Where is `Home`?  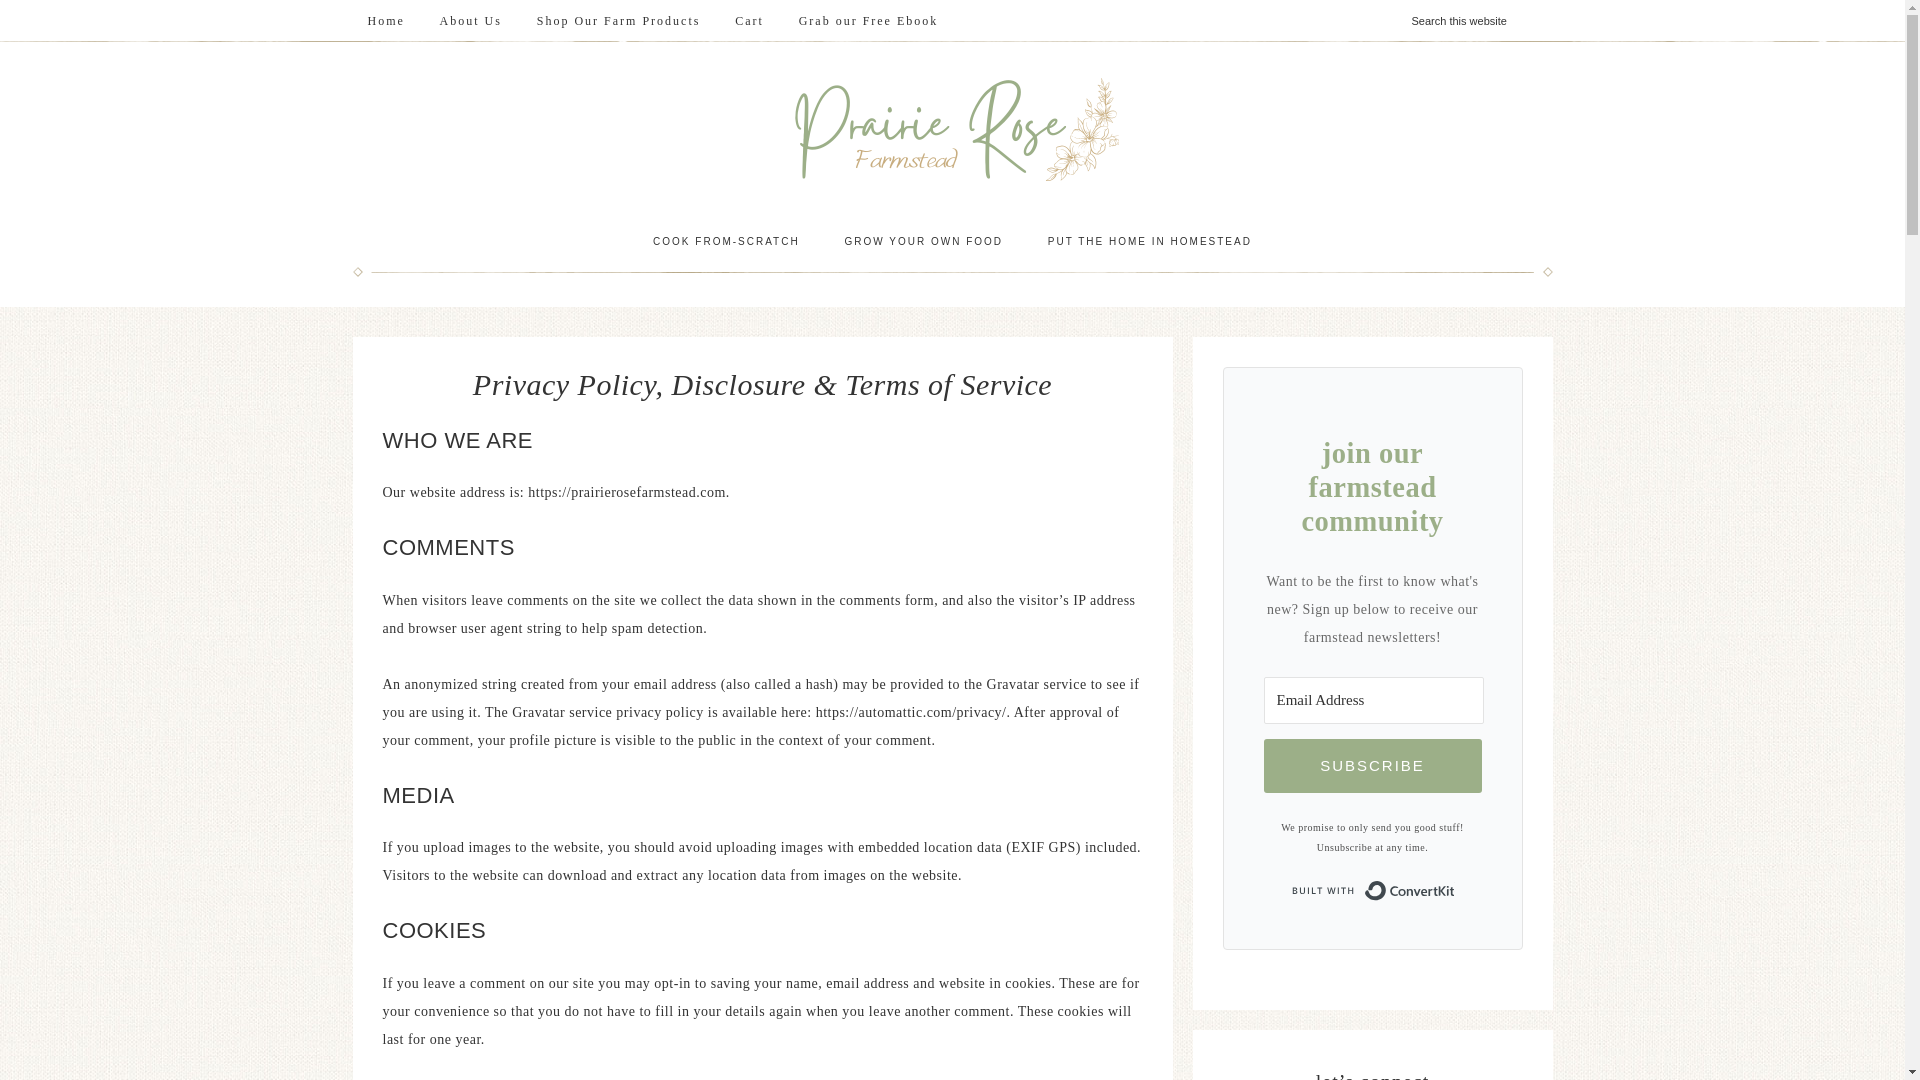
Home is located at coordinates (384, 21).